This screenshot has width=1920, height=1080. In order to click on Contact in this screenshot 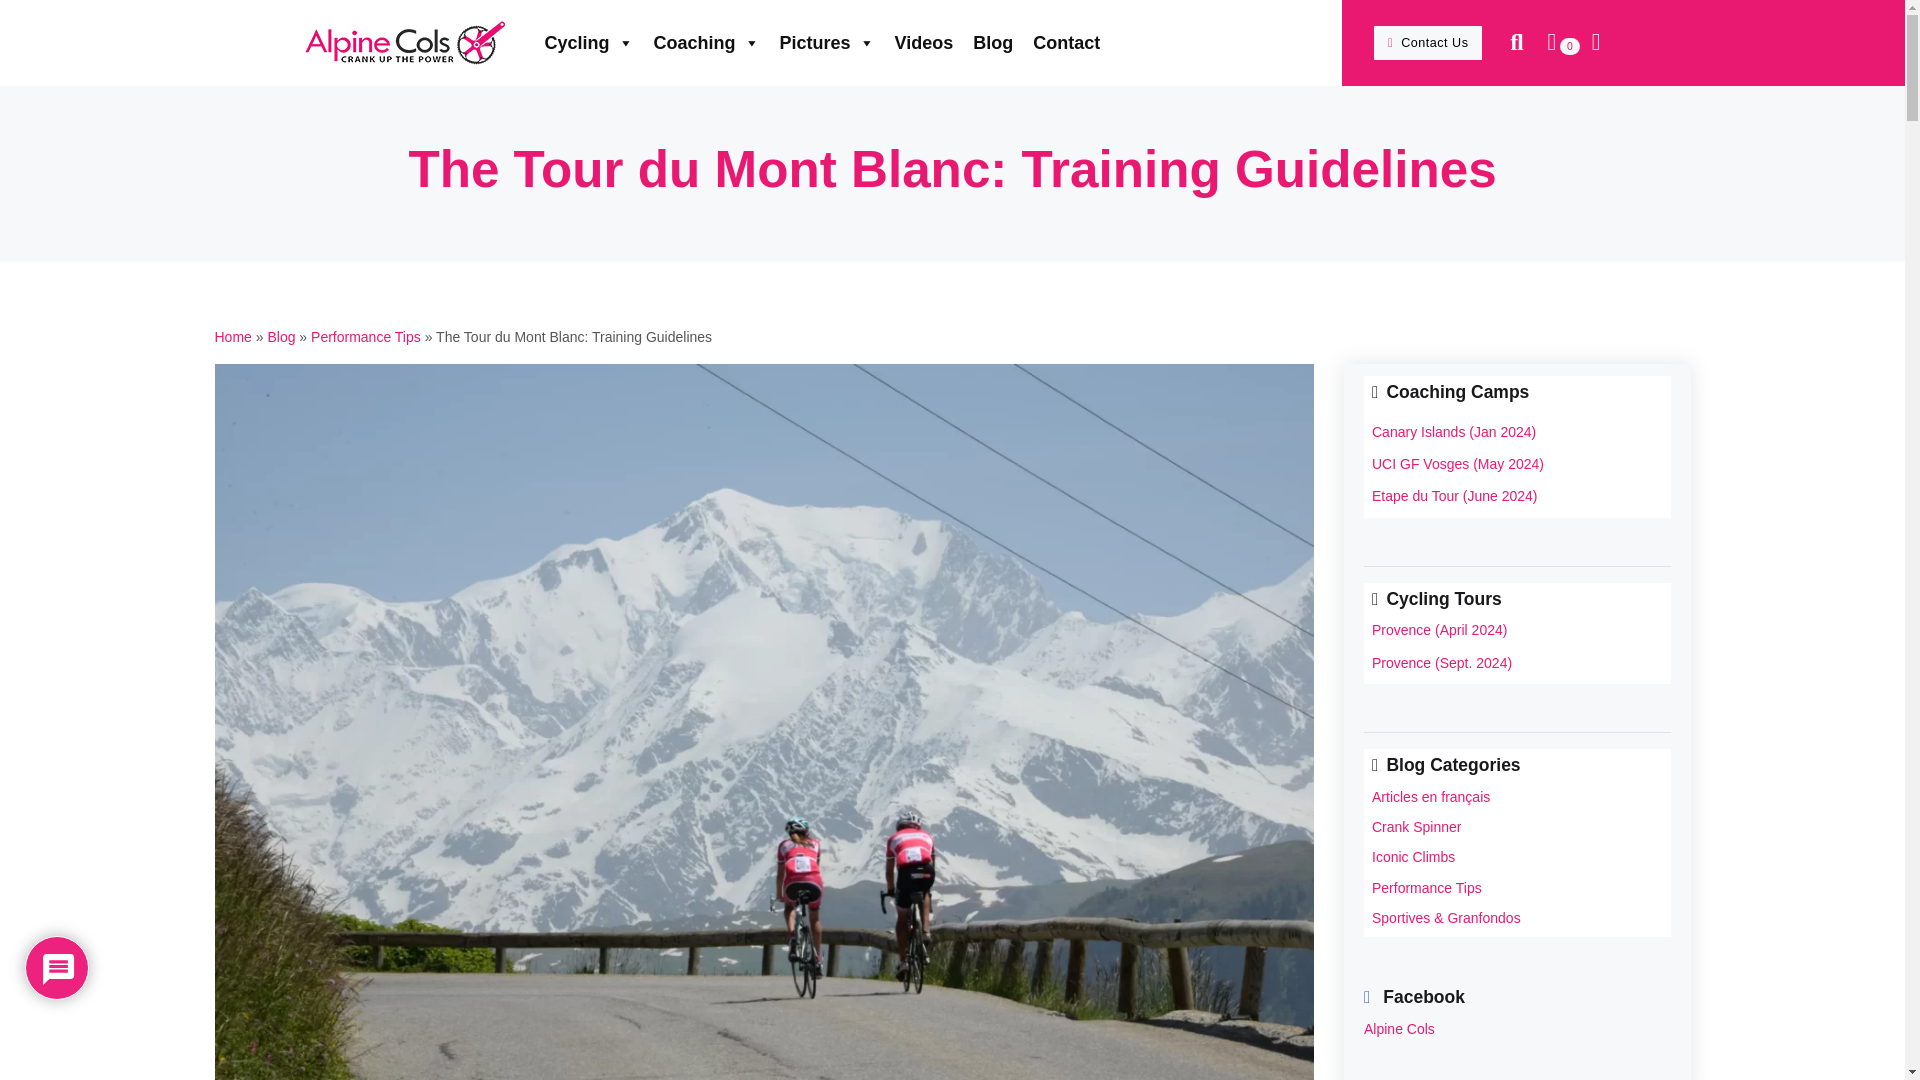, I will do `click(280, 336)`.